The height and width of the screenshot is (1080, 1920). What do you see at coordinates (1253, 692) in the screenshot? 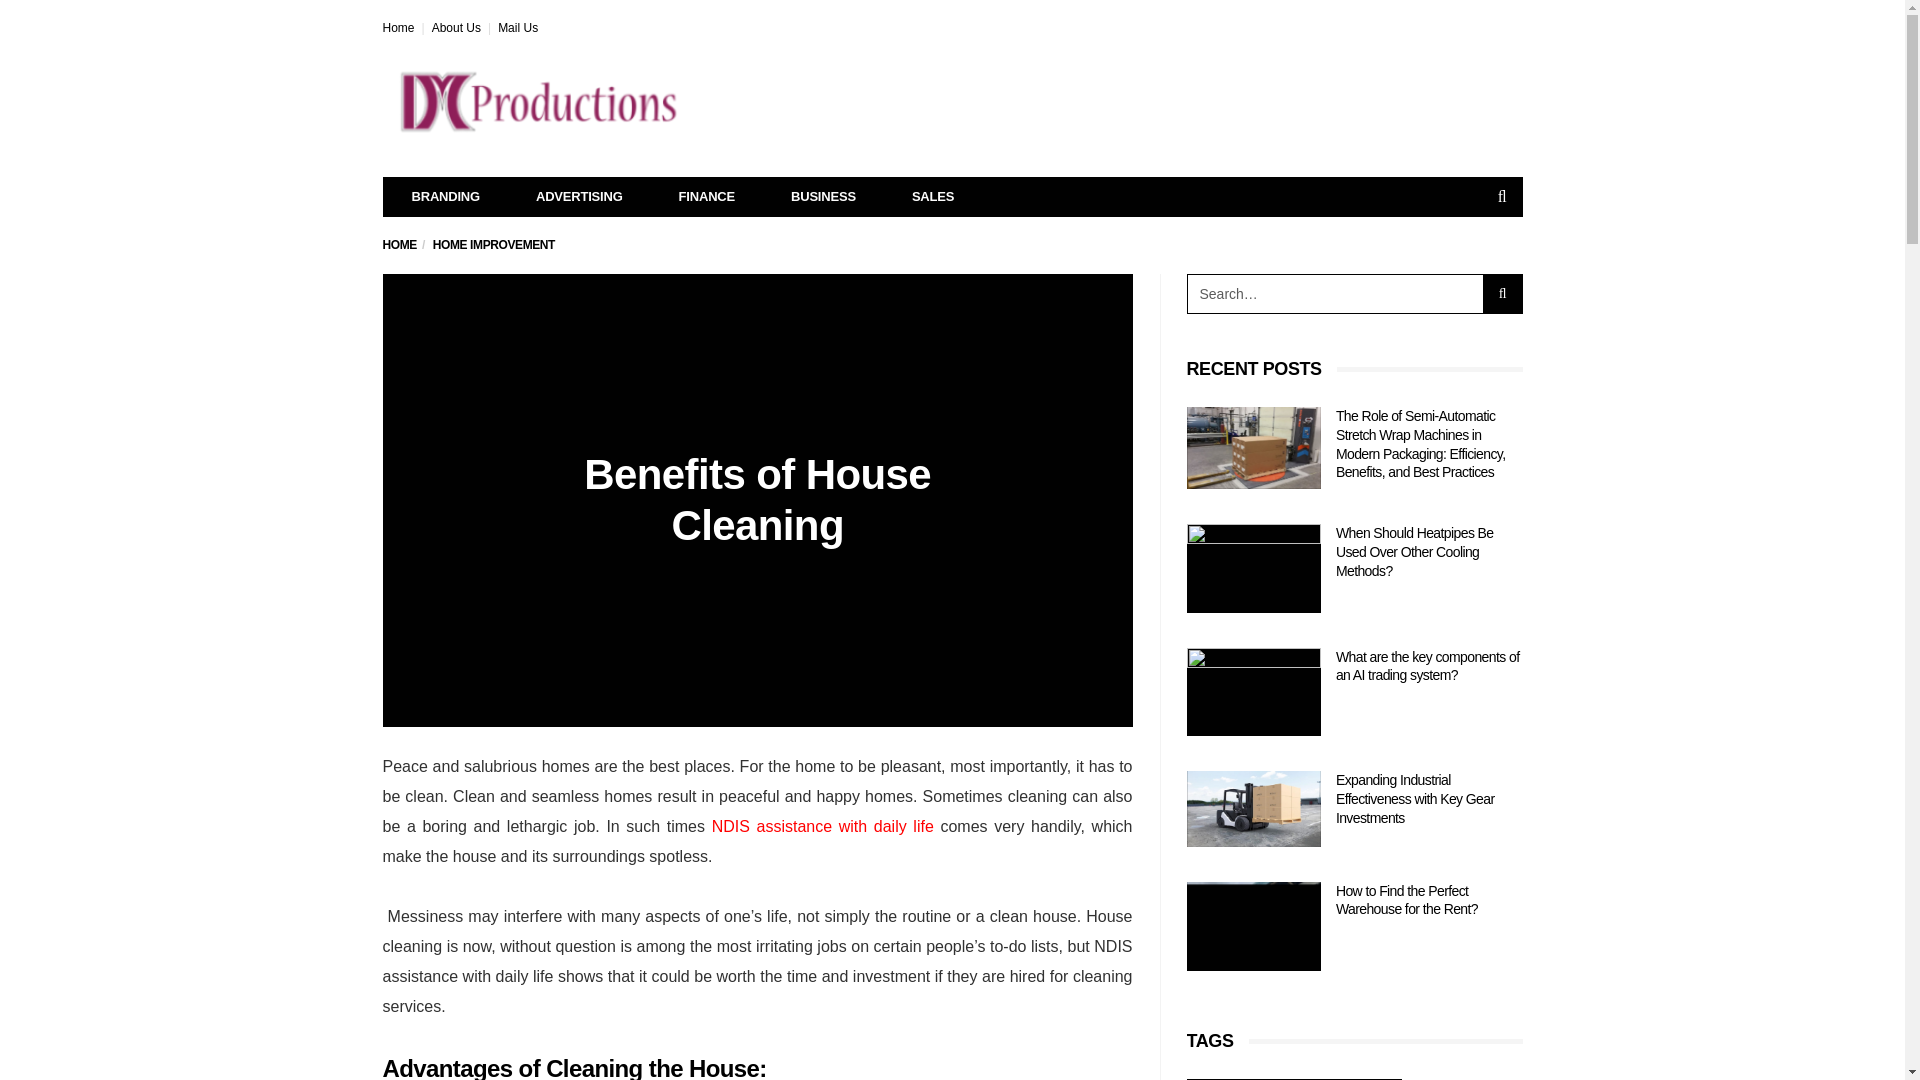
I see `What are the key components of an AI trading system?` at bounding box center [1253, 692].